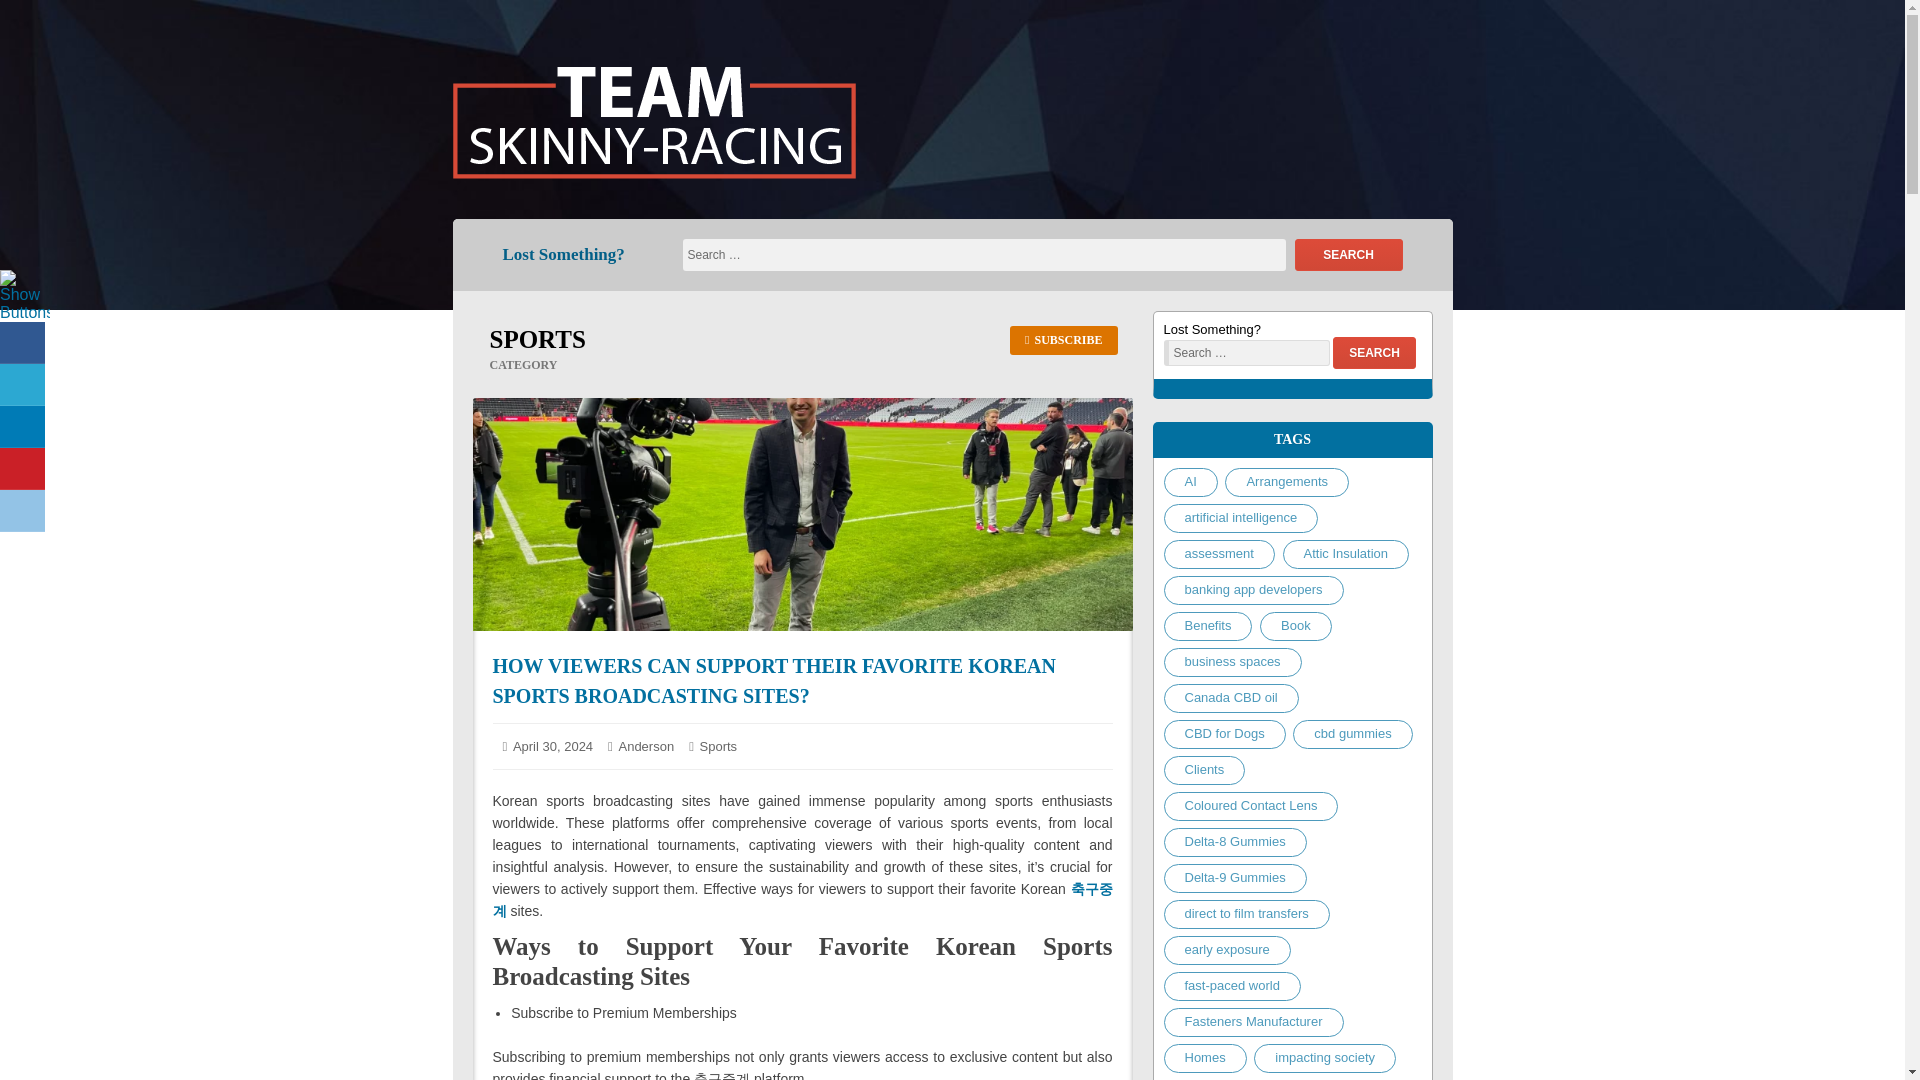 The height and width of the screenshot is (1080, 1920). What do you see at coordinates (718, 746) in the screenshot?
I see `Sports` at bounding box center [718, 746].